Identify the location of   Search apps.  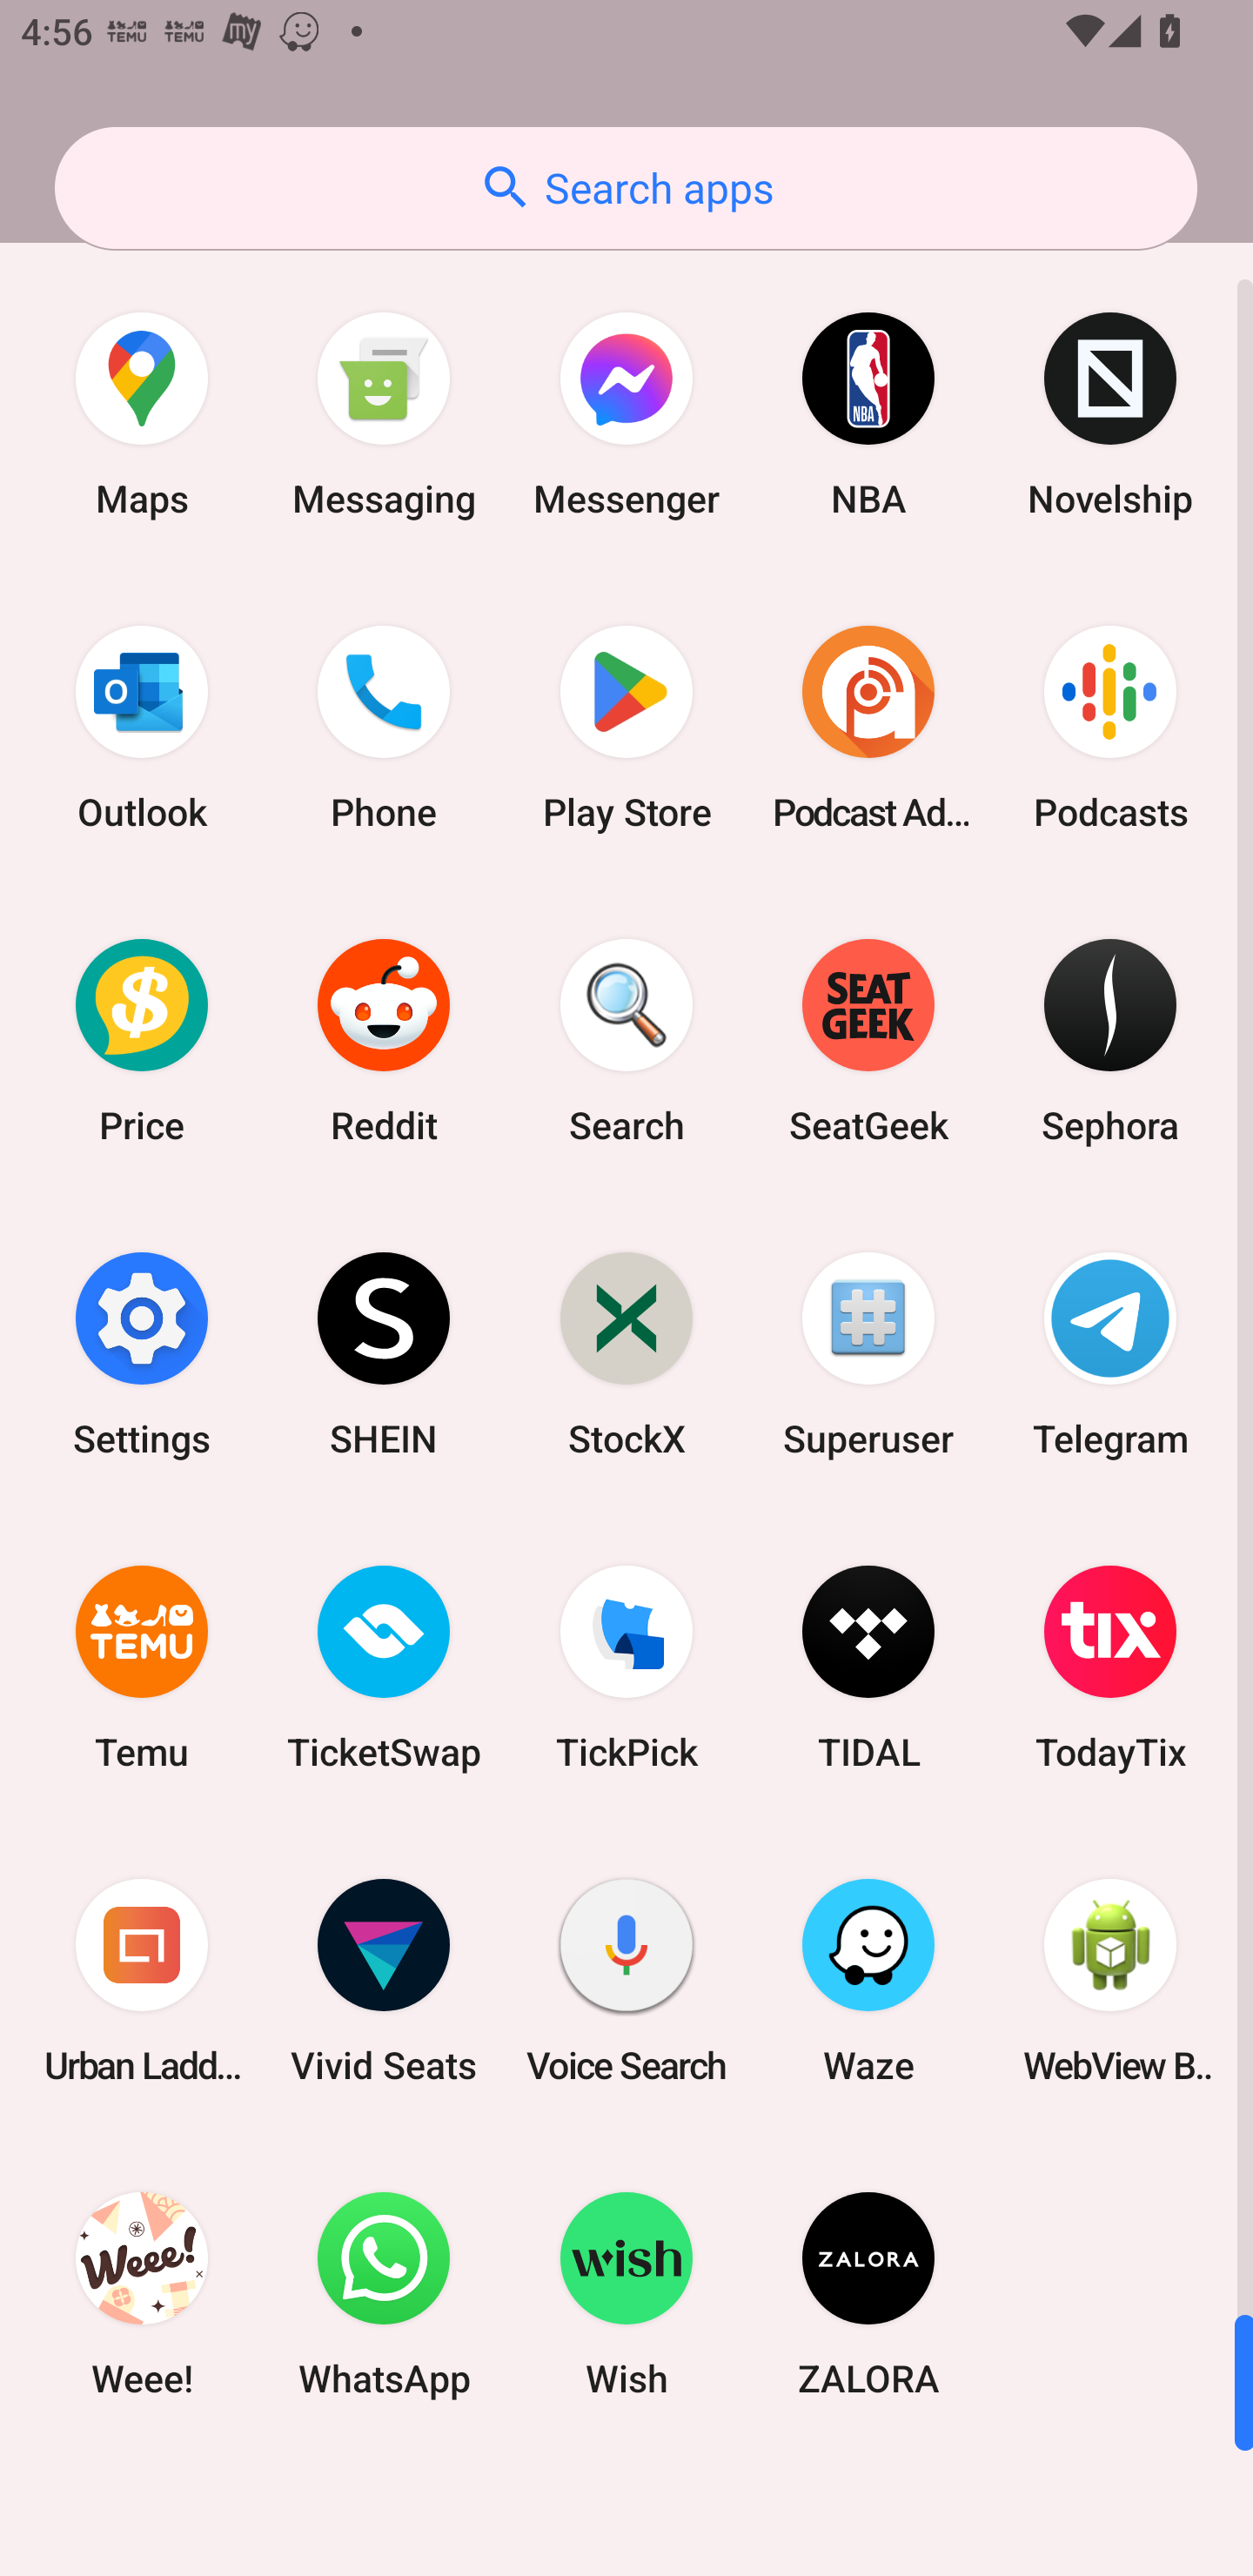
(626, 188).